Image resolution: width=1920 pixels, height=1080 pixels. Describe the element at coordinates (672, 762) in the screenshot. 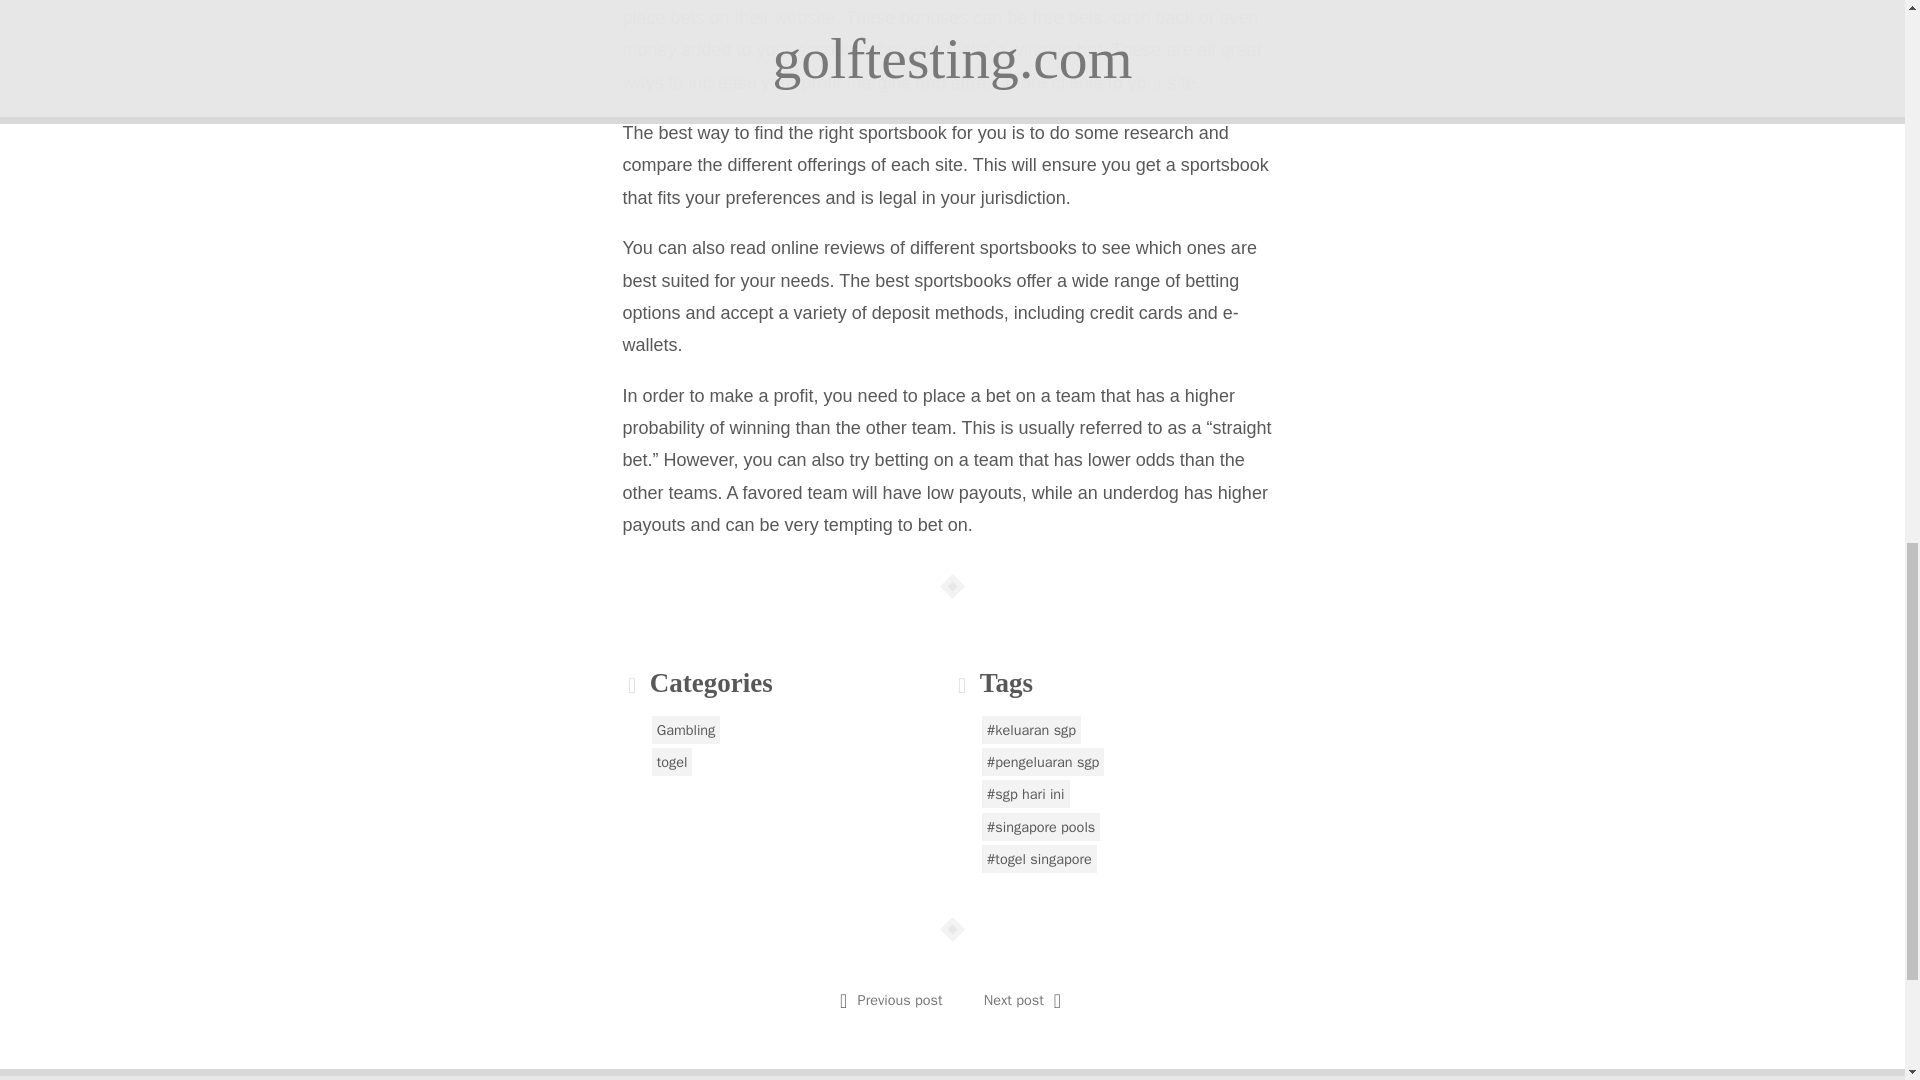

I see `togel` at that location.